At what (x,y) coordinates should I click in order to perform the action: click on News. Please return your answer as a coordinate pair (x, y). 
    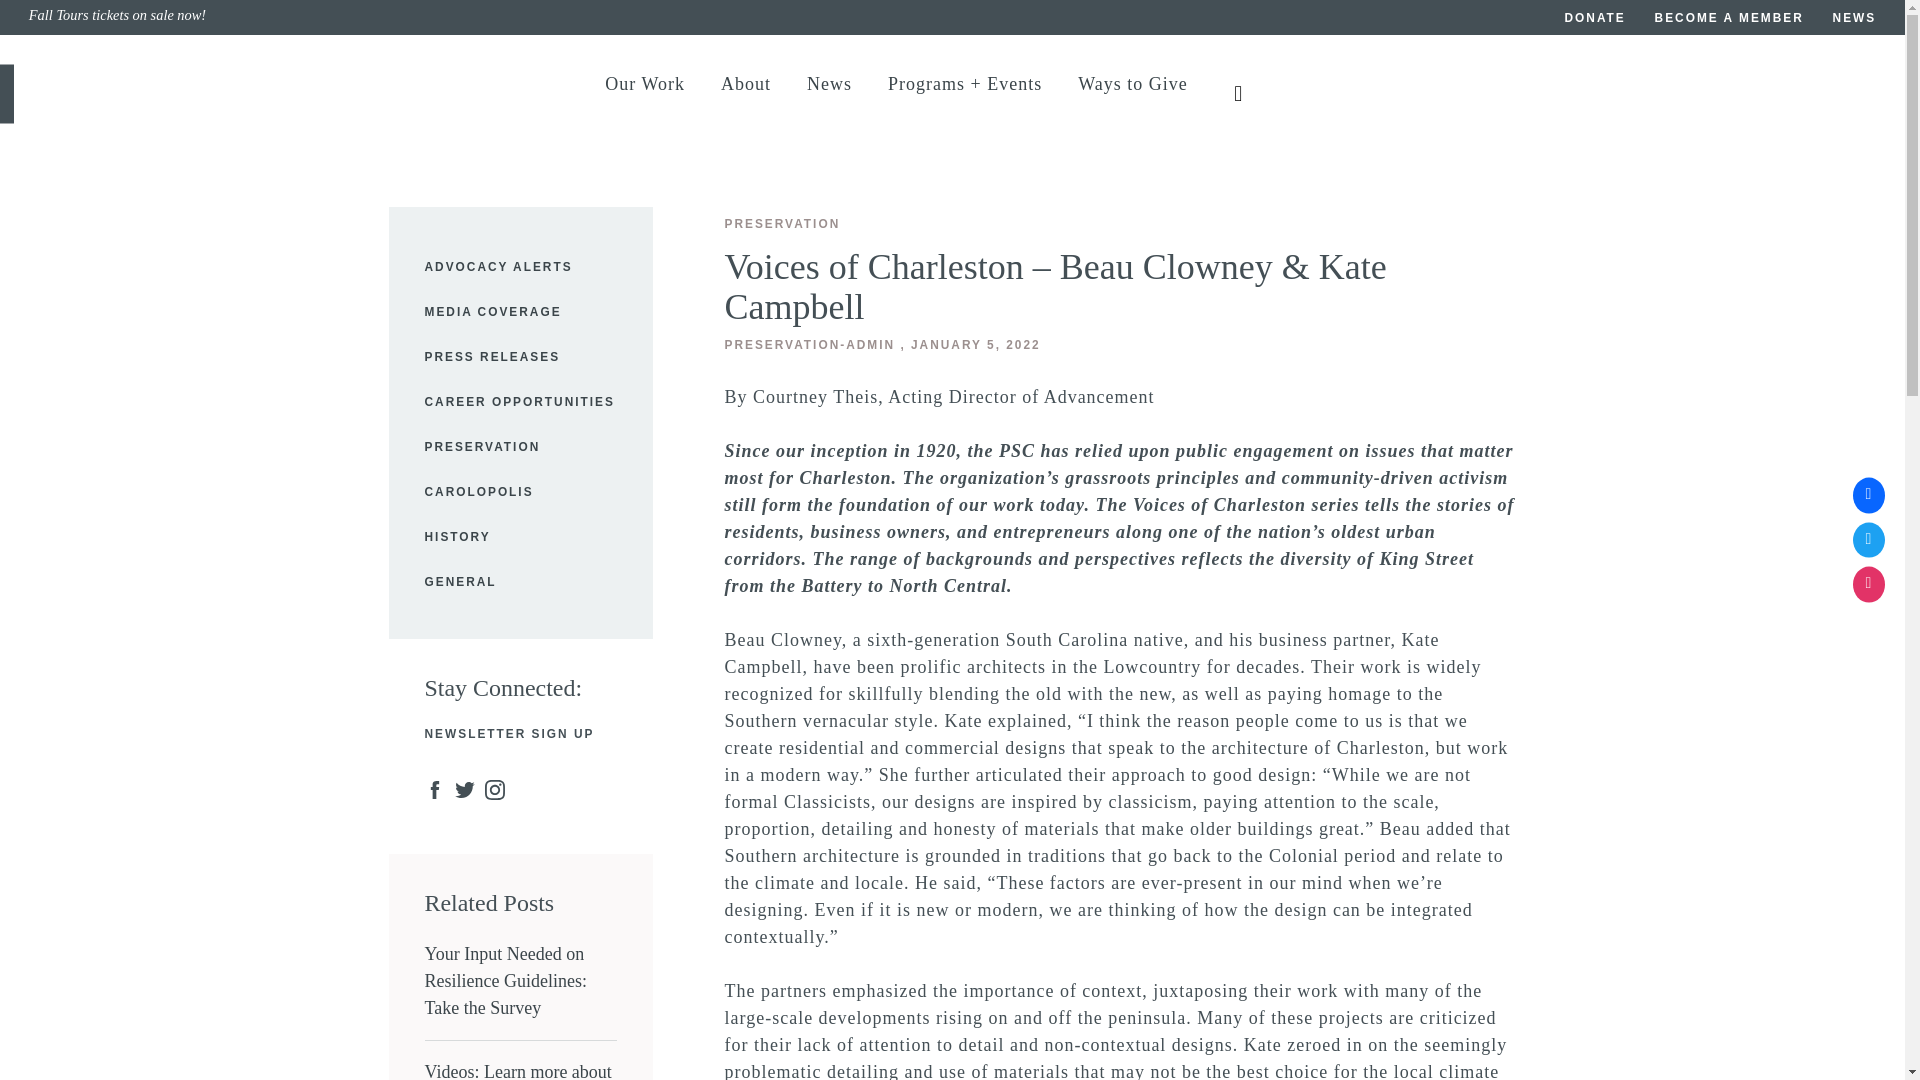
    Looking at the image, I should click on (829, 94).